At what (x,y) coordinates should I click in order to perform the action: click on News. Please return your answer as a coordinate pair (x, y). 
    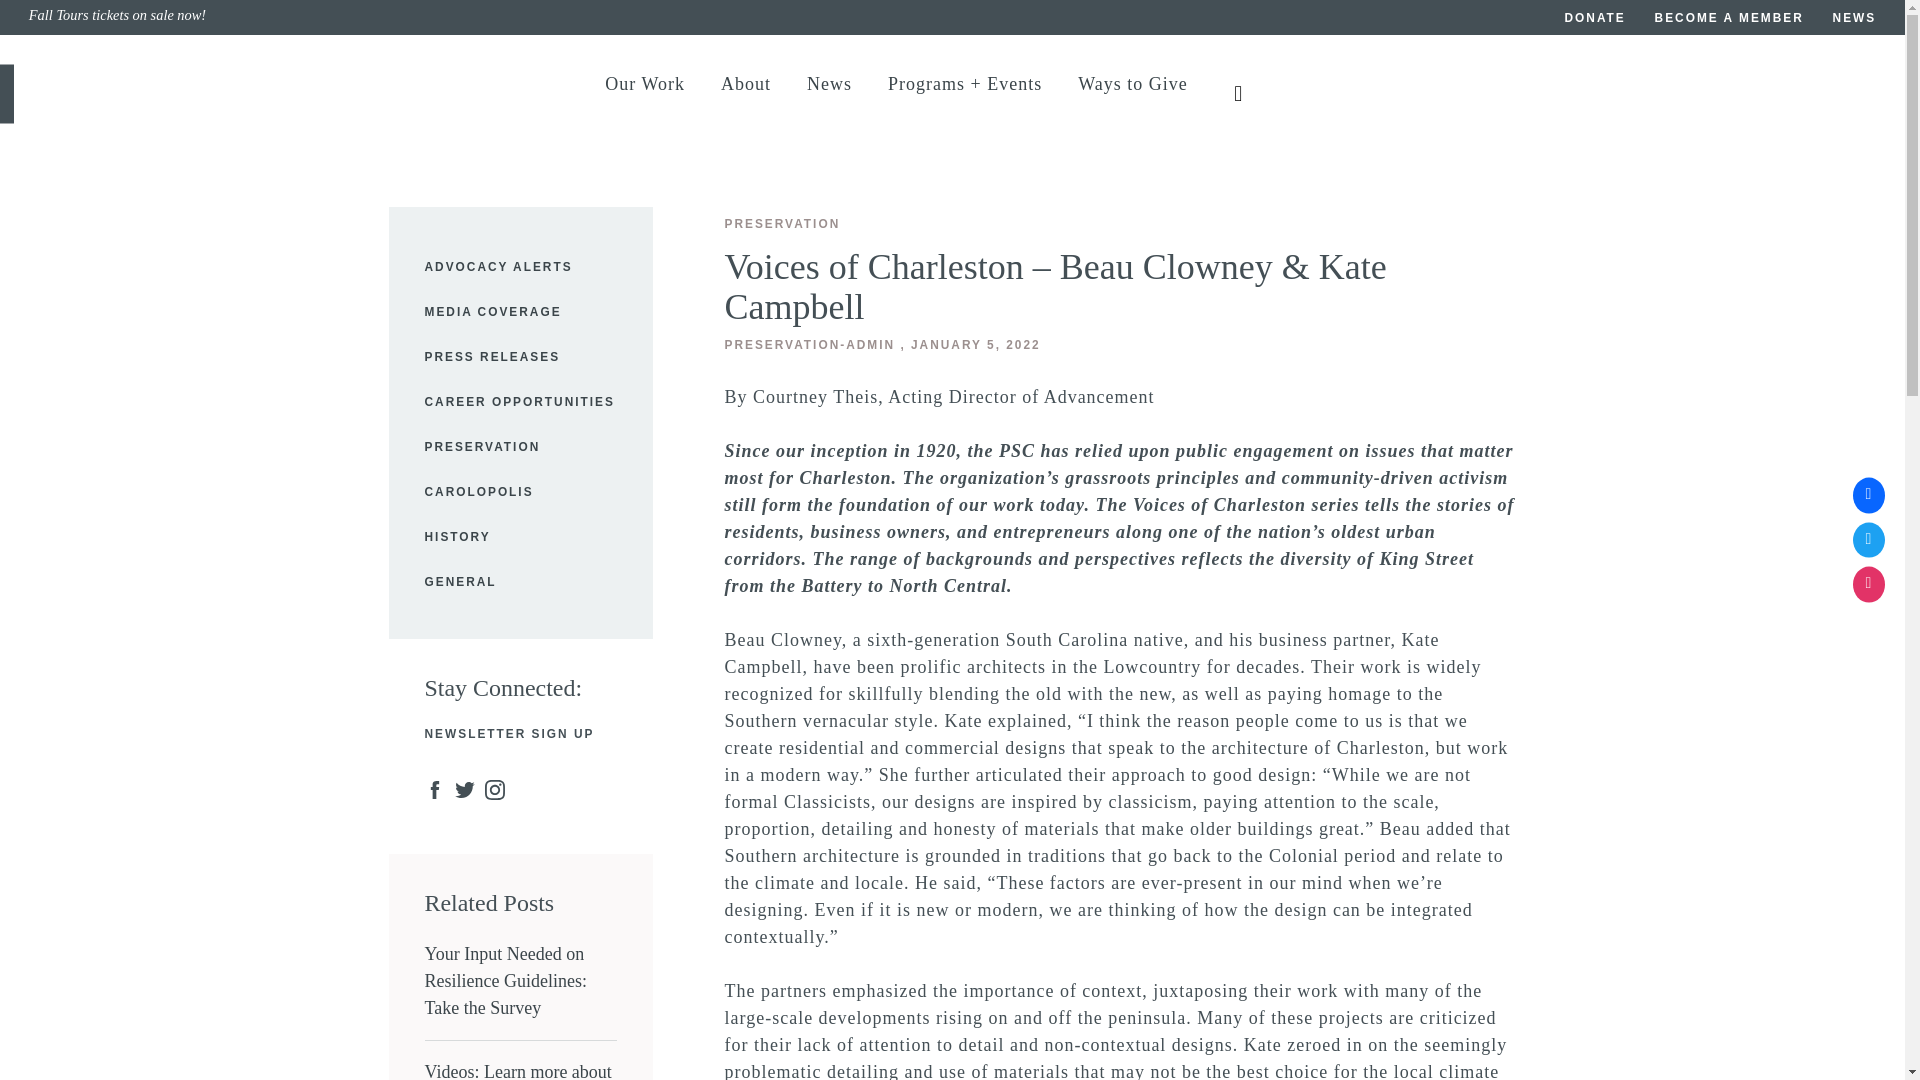
    Looking at the image, I should click on (829, 94).